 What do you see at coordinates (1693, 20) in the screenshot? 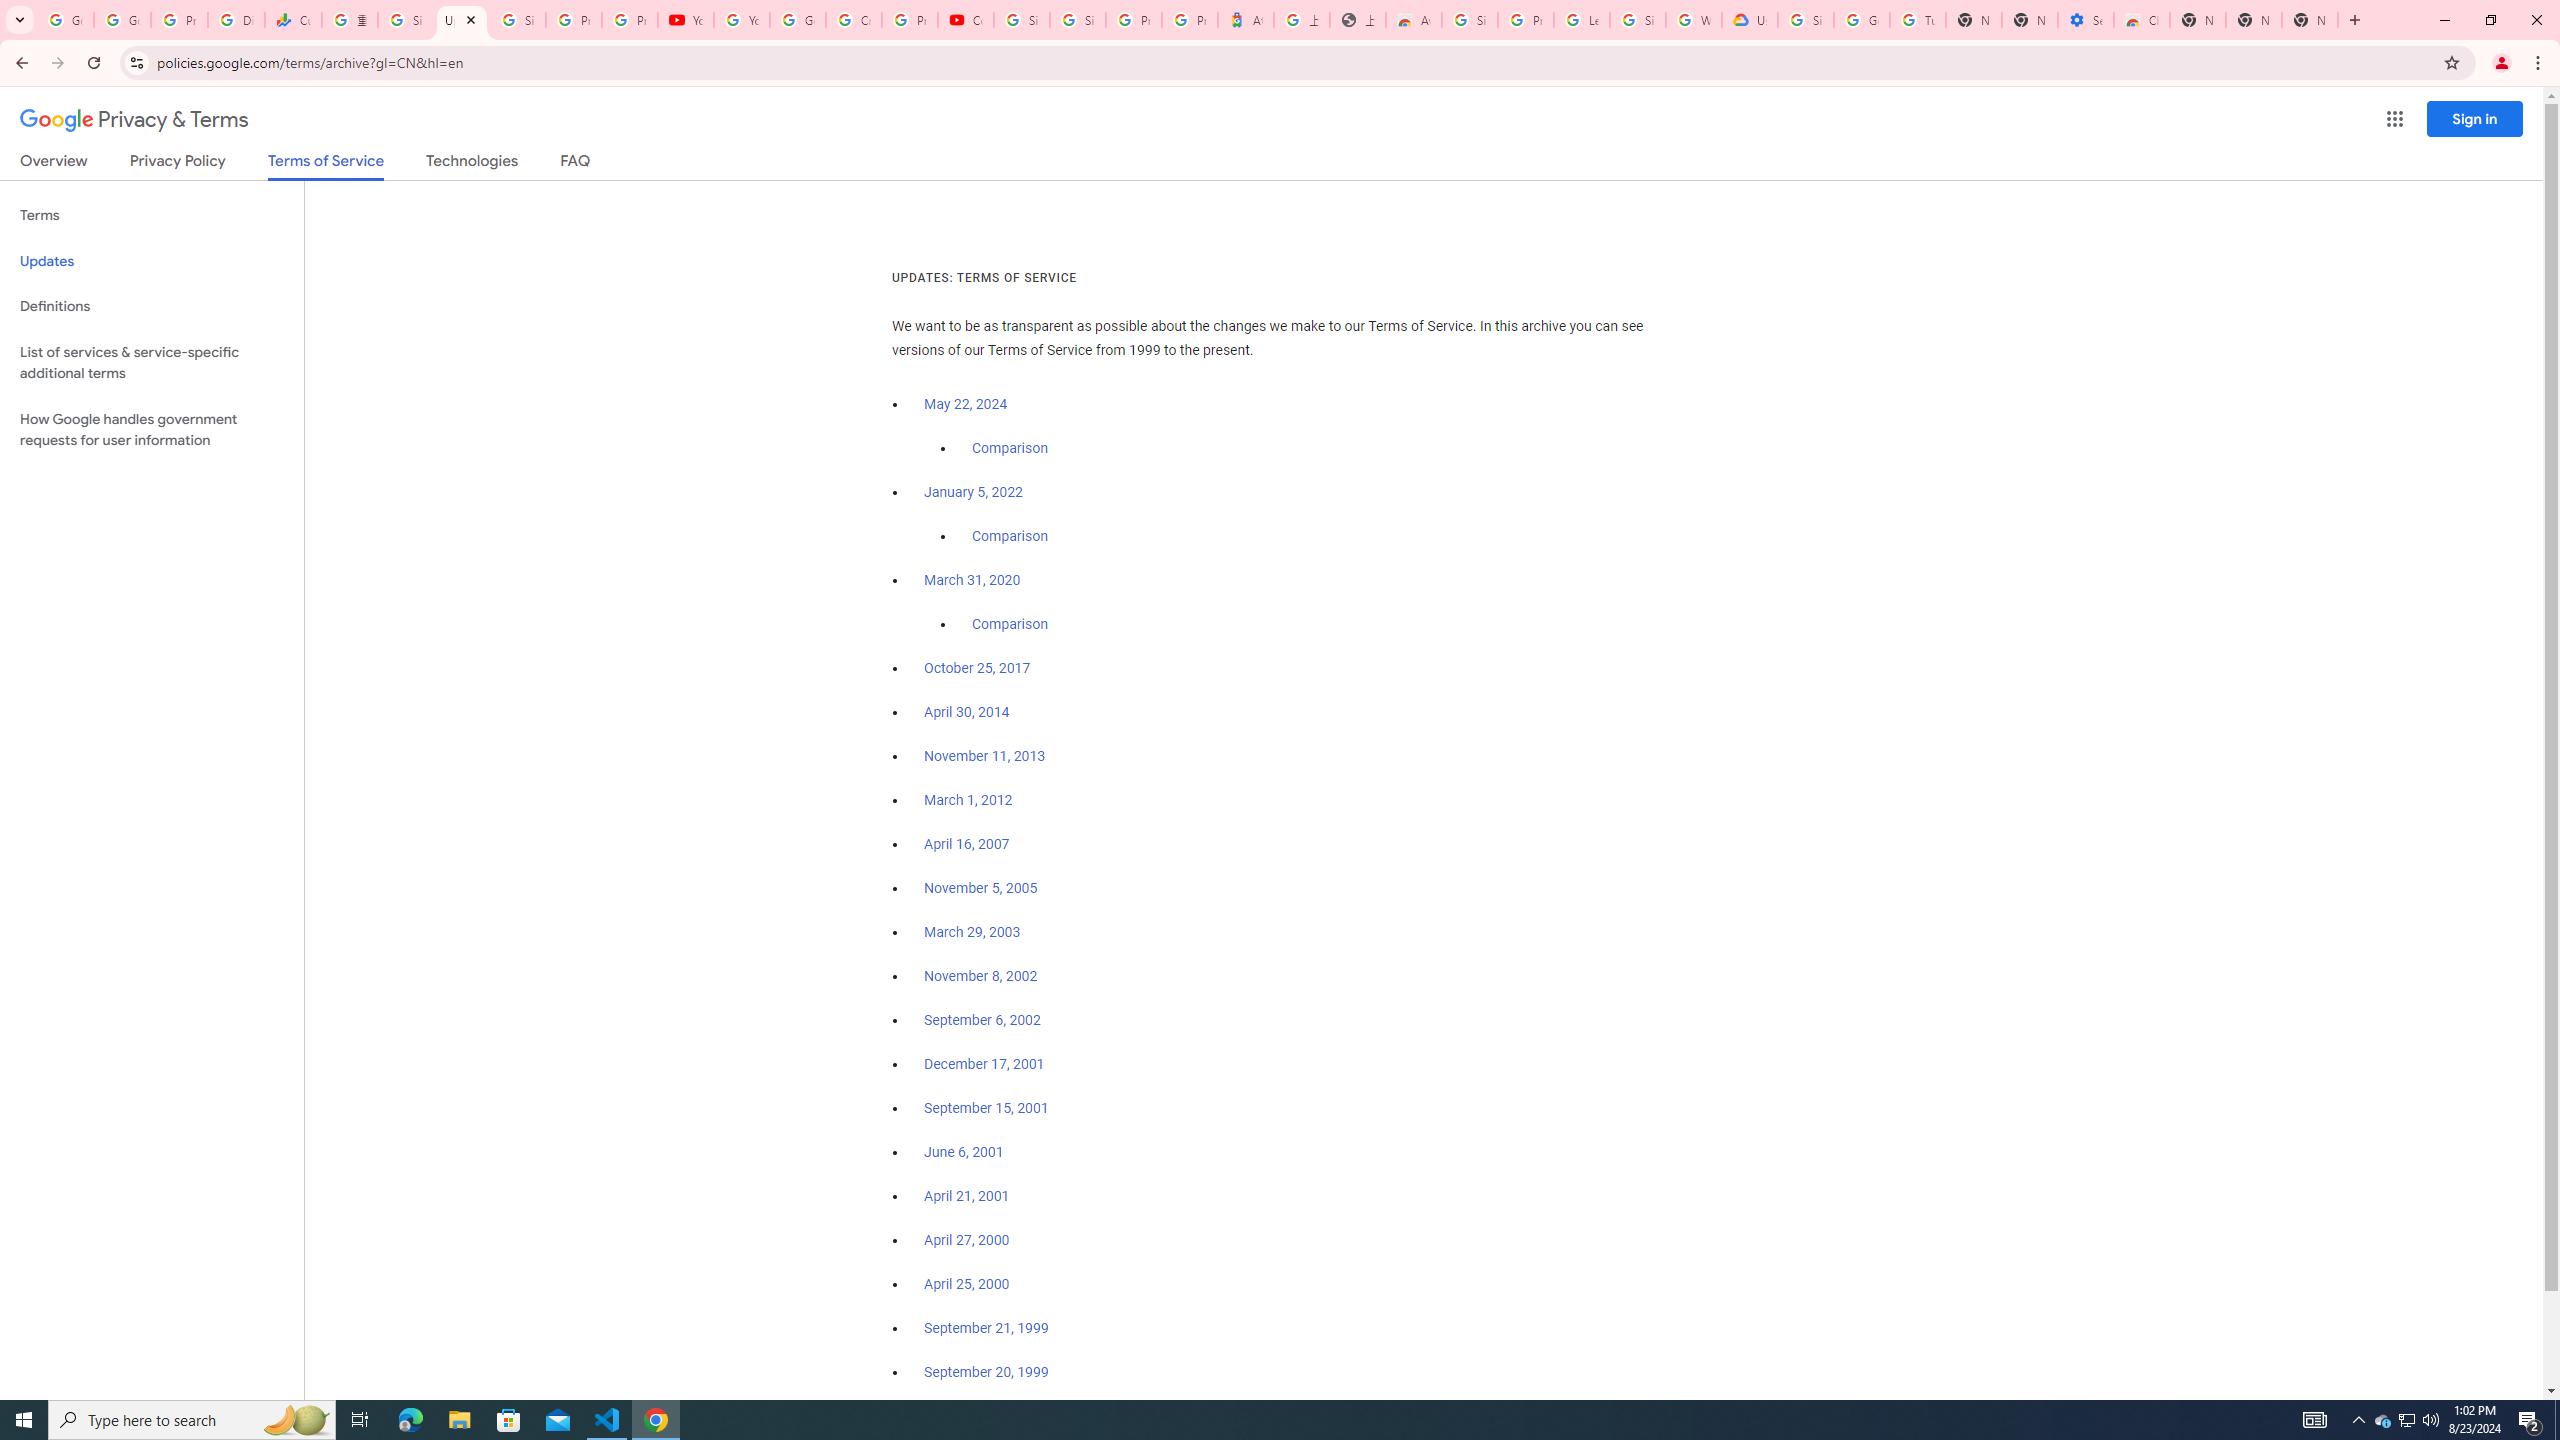
I see `Who are Google's partners? - Privacy and conditions - Google` at bounding box center [1693, 20].